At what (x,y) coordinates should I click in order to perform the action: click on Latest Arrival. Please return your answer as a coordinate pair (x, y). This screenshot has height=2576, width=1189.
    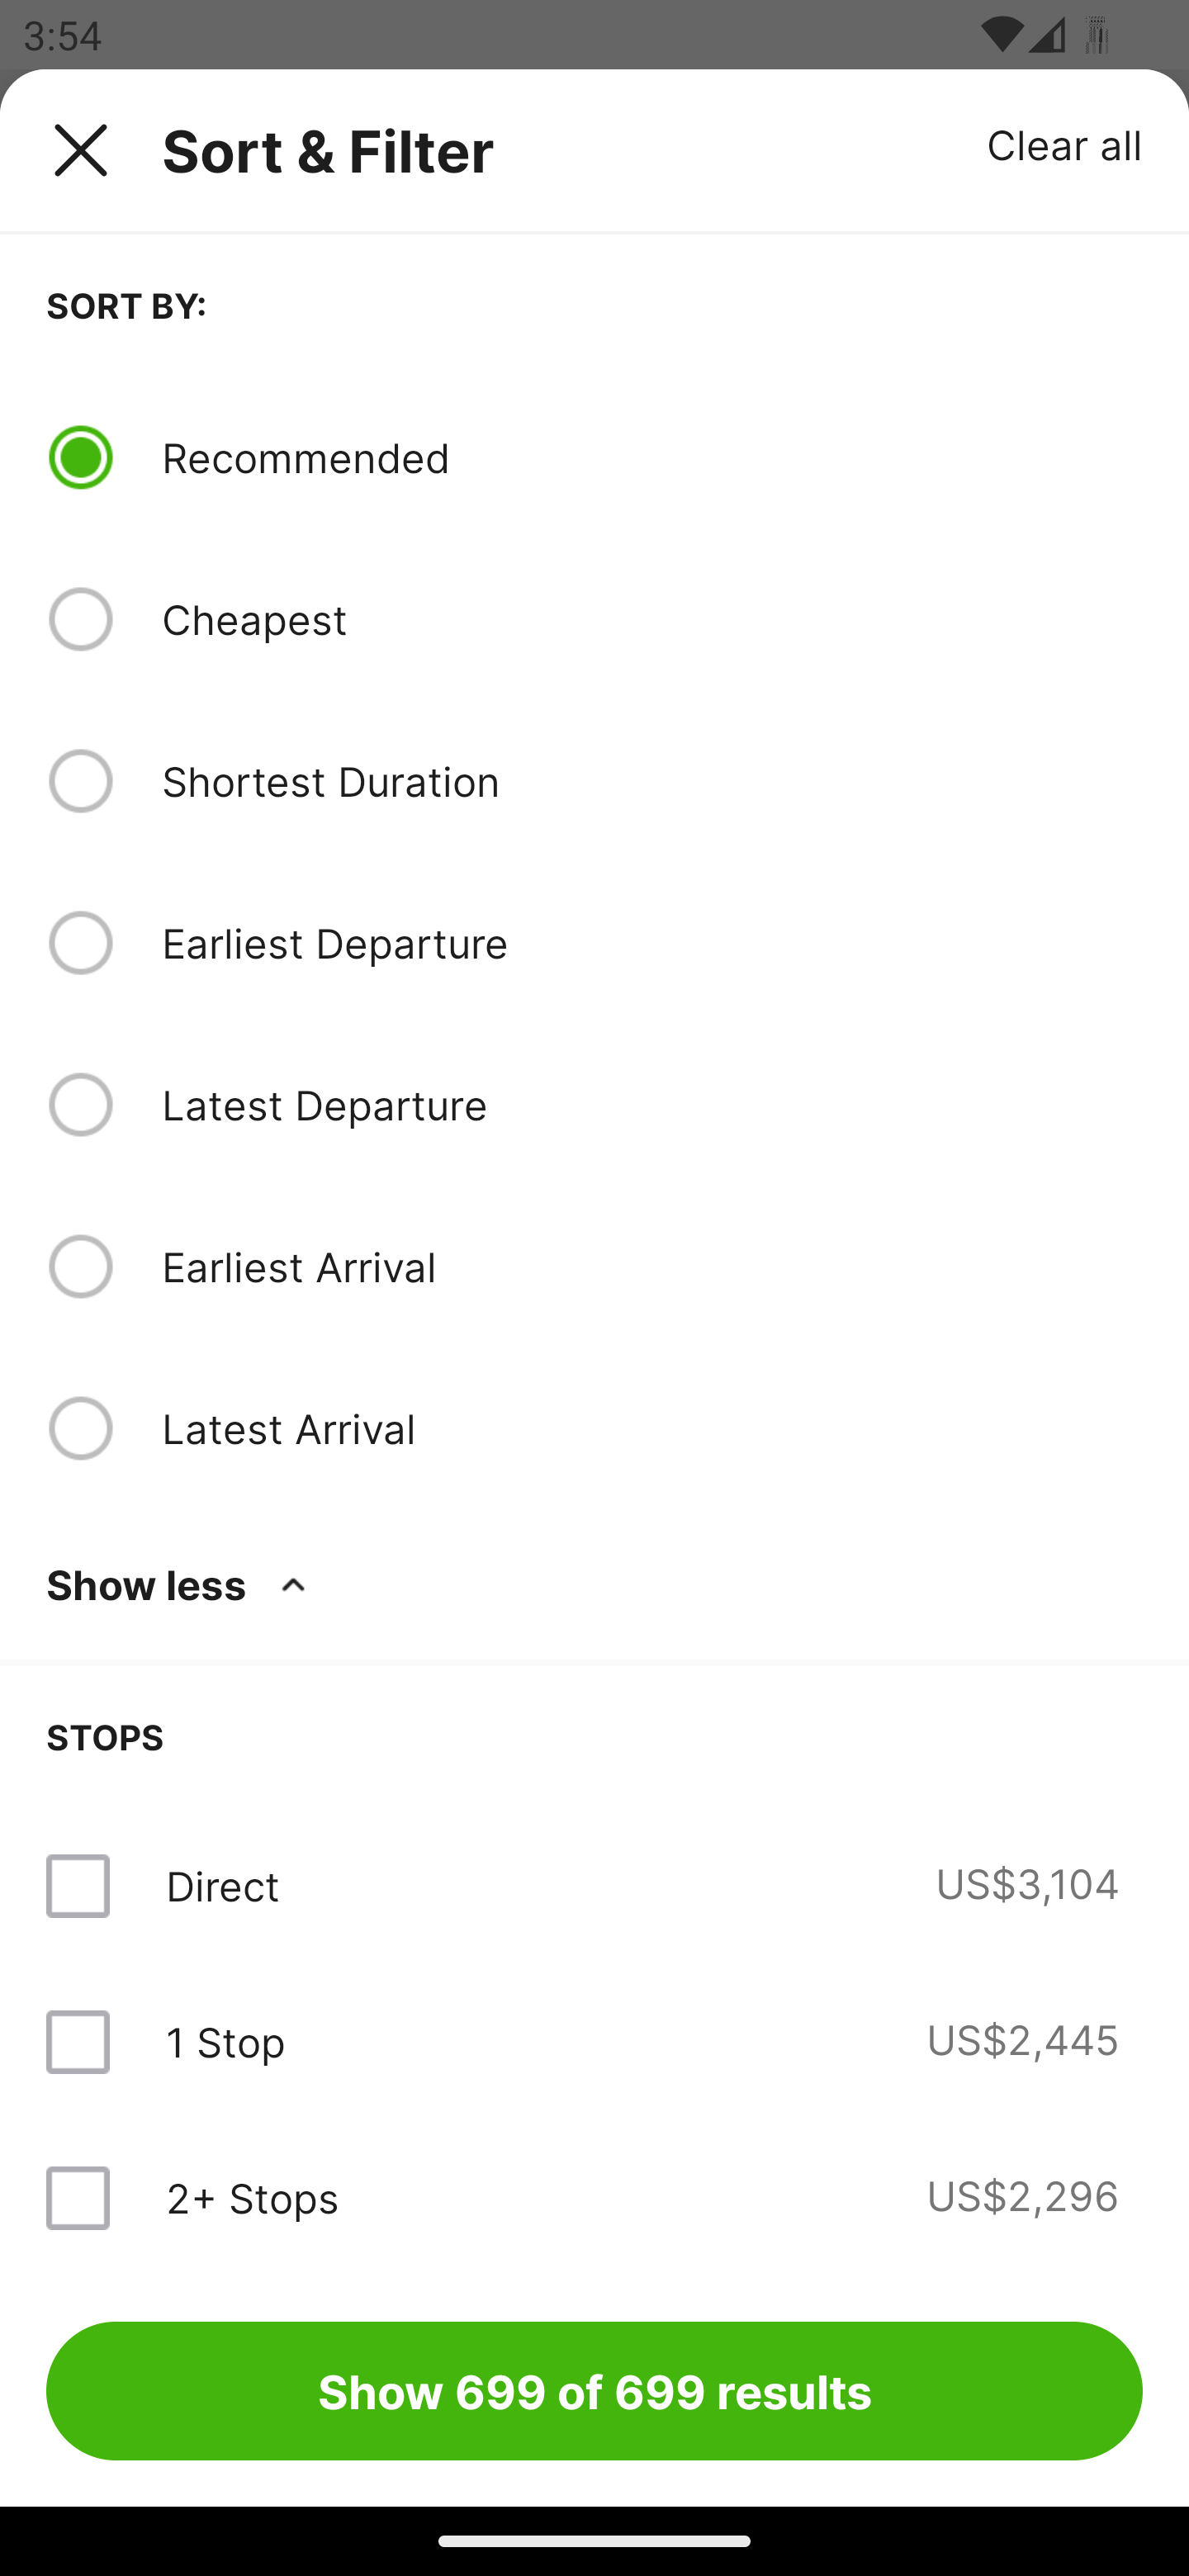
    Looking at the image, I should click on (651, 1428).